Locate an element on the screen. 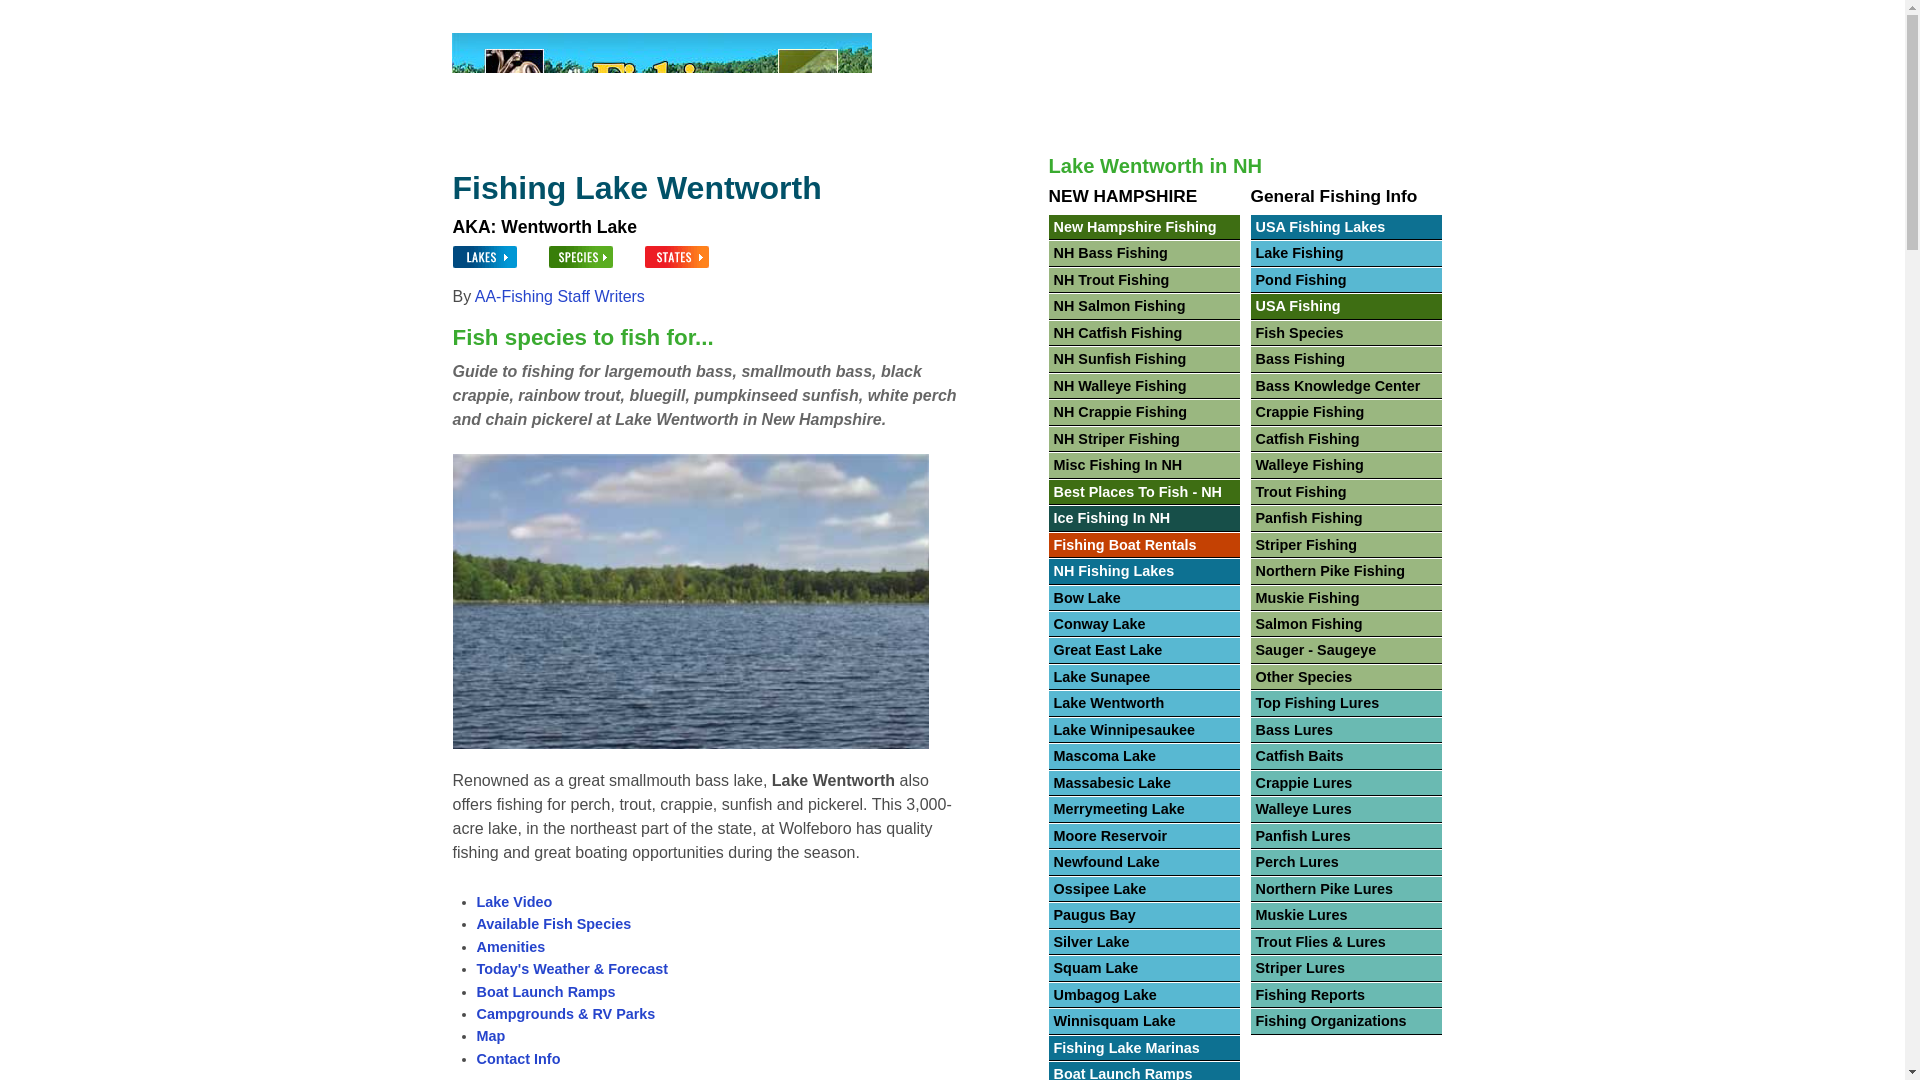  Fishing Lakes is located at coordinates (566, 16).